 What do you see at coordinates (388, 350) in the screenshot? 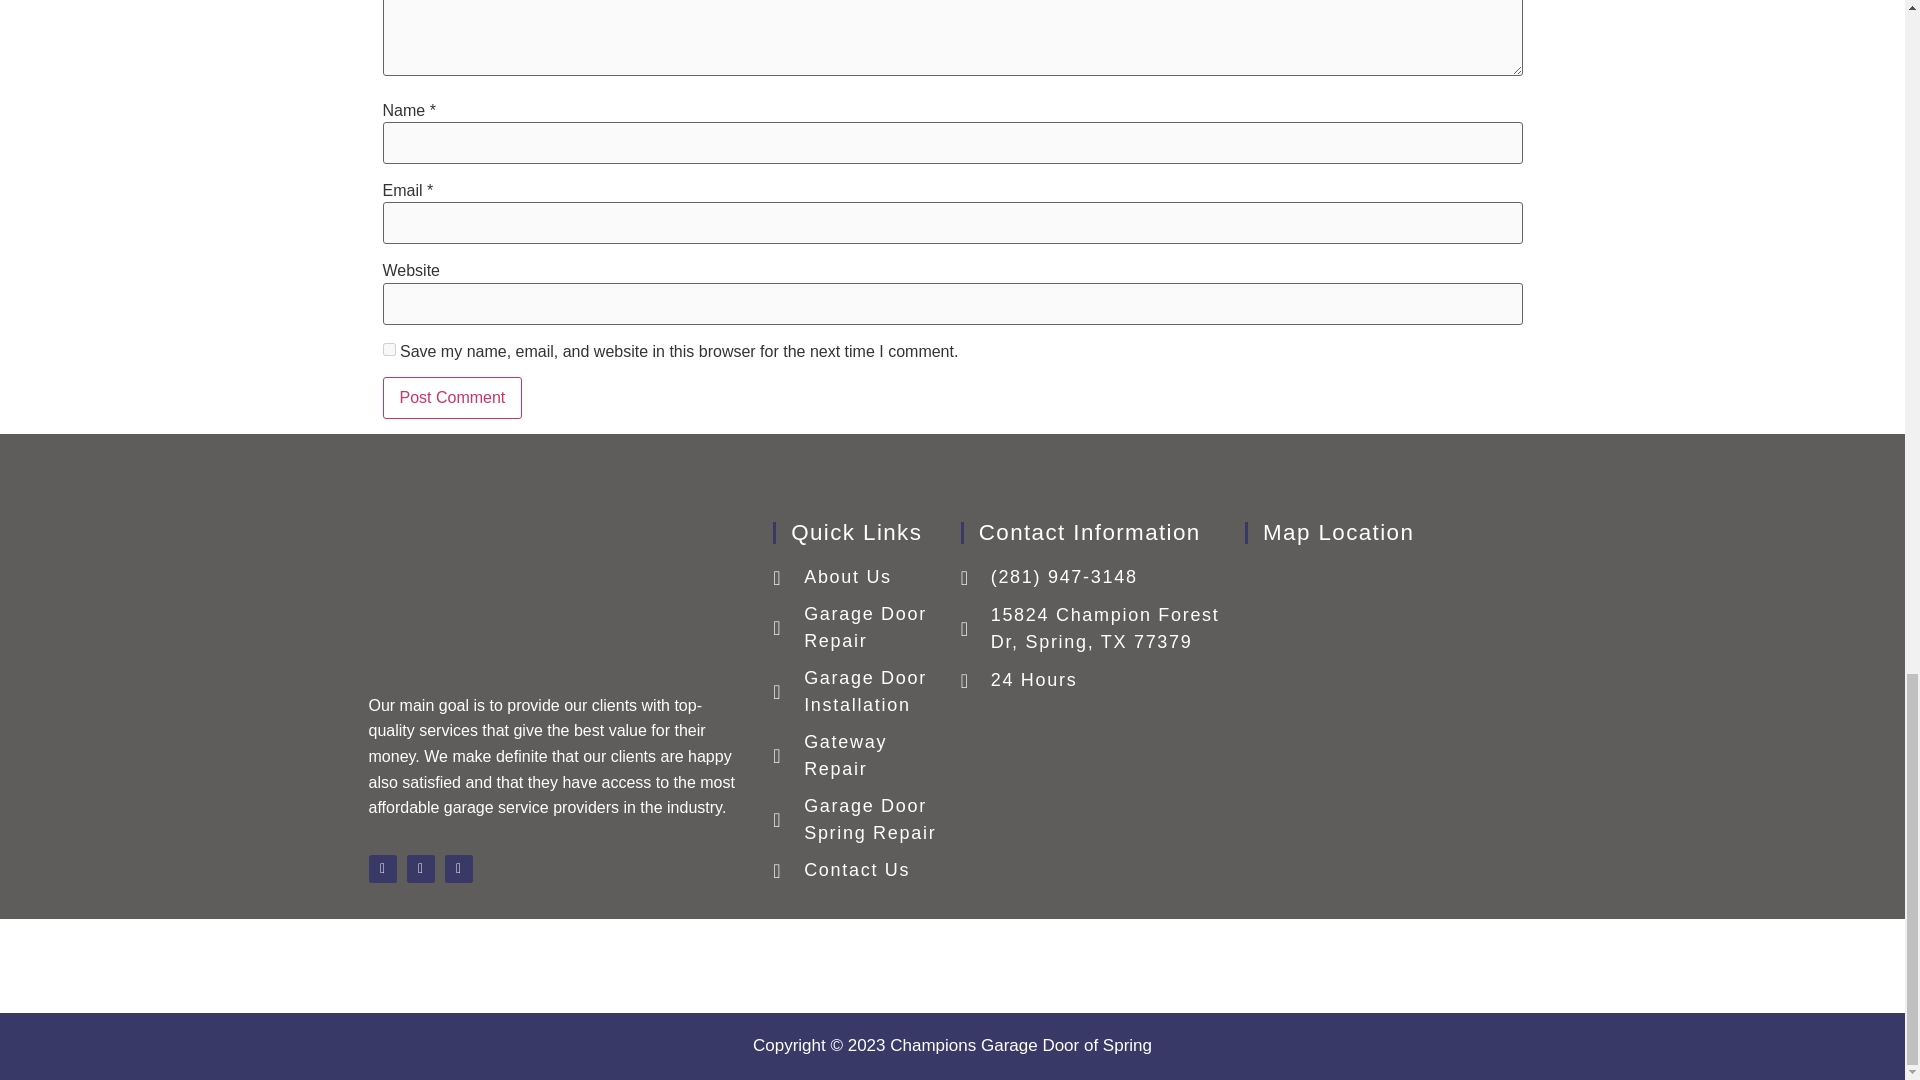
I see `yes` at bounding box center [388, 350].